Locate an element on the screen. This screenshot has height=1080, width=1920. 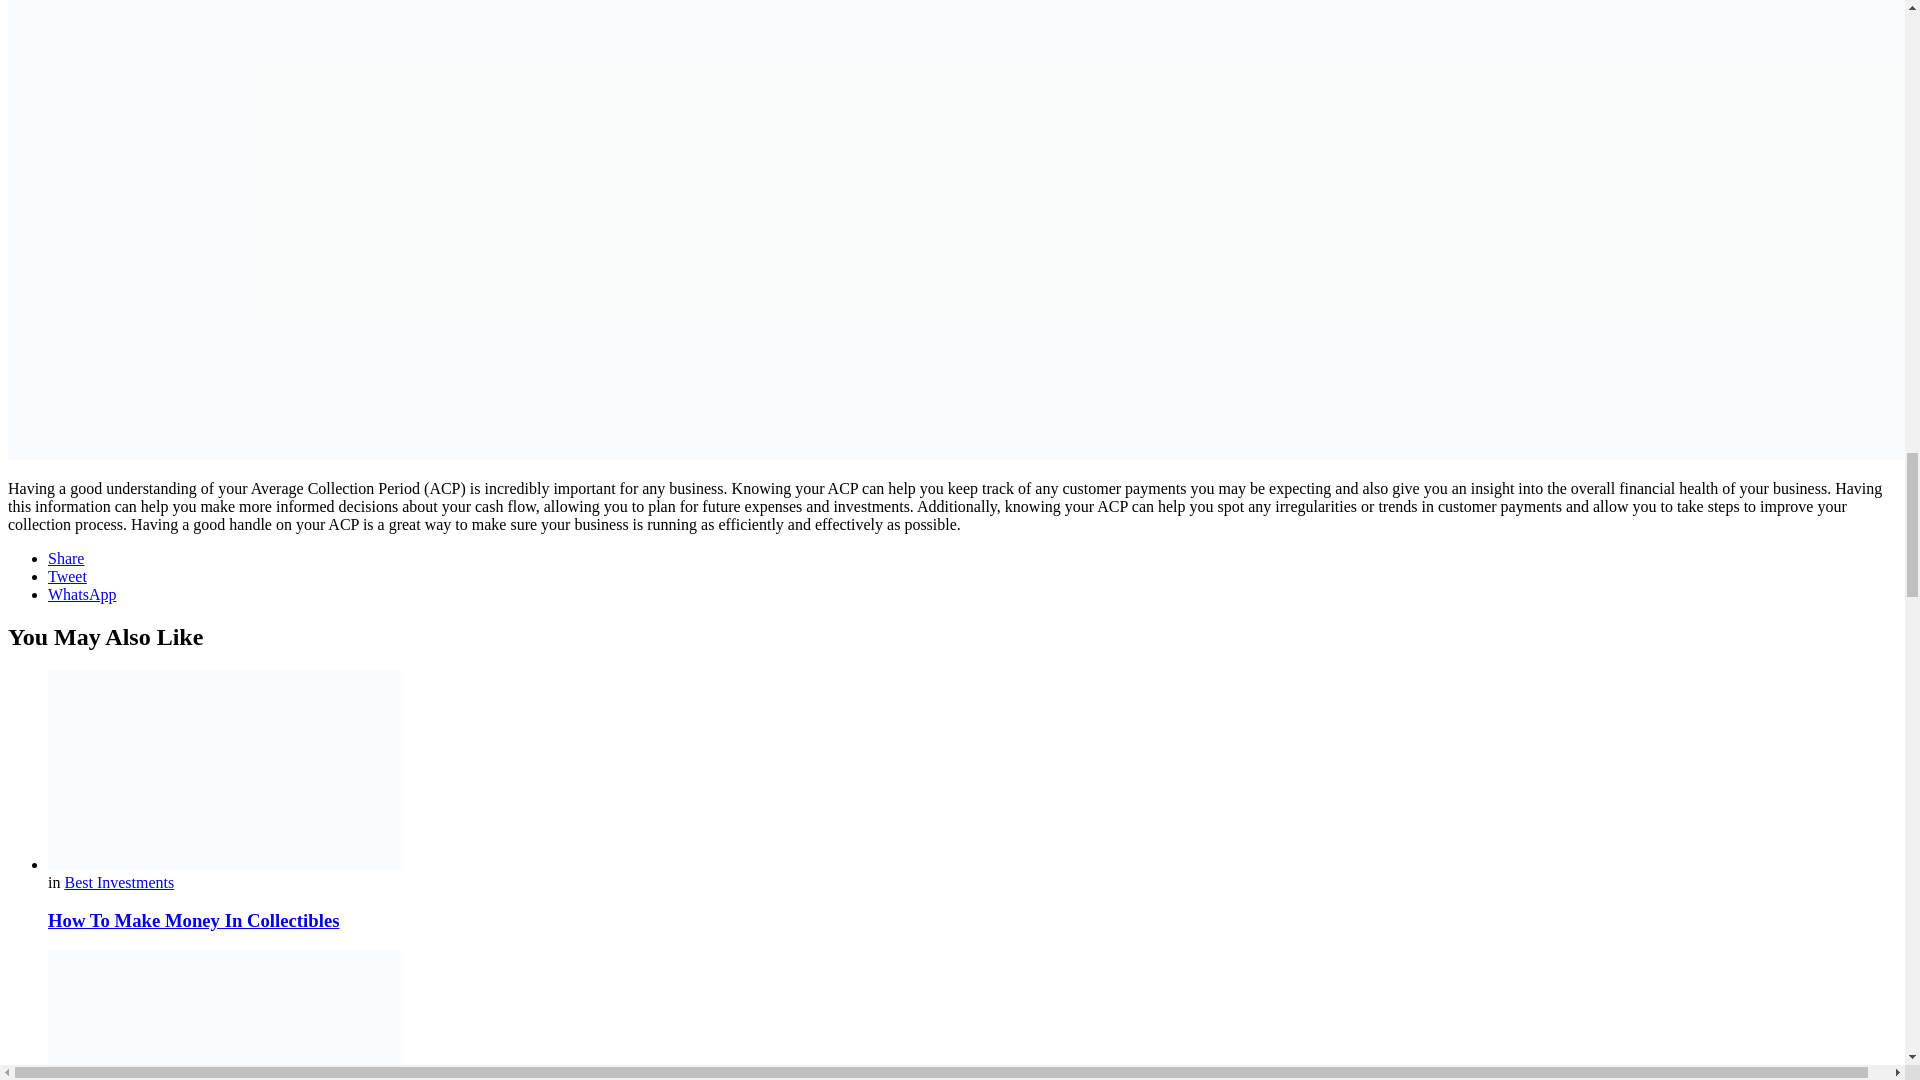
Share on WhatsApp is located at coordinates (82, 594).